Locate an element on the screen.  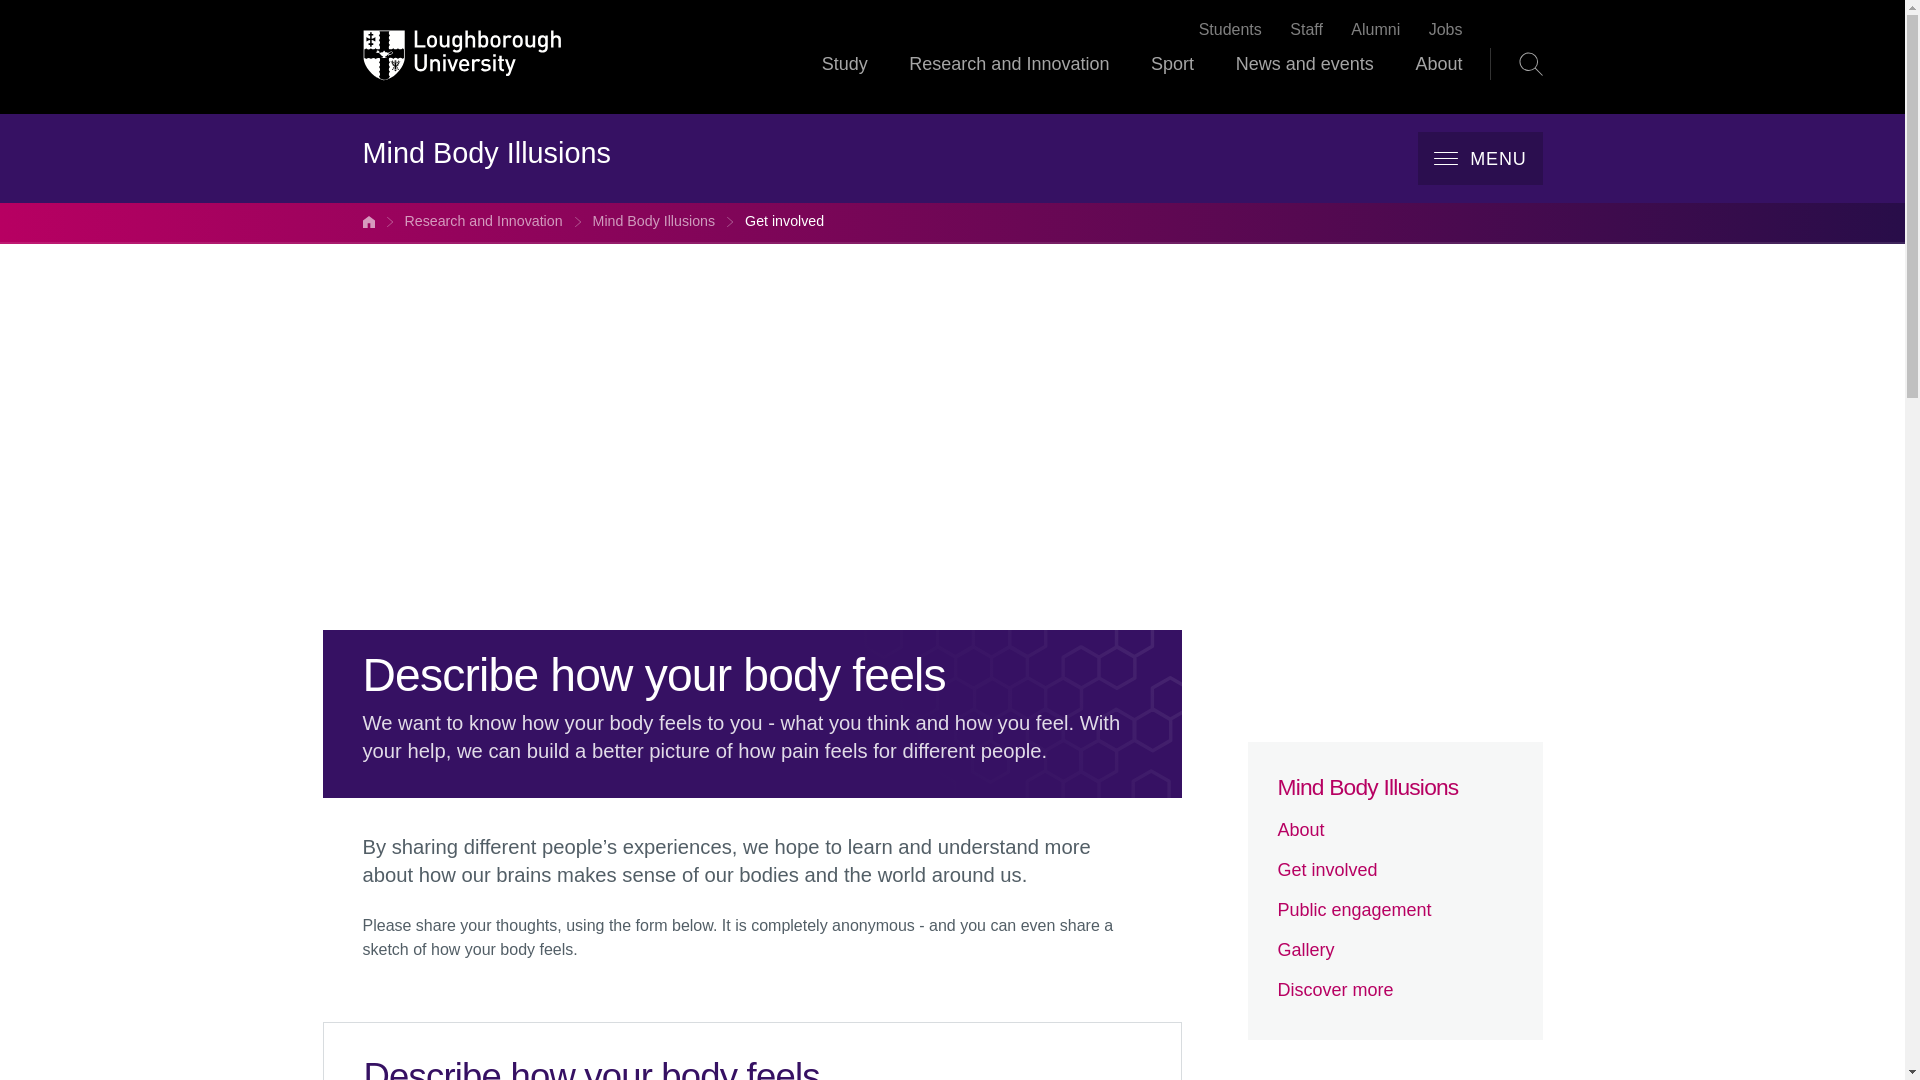
MENU is located at coordinates (1480, 158).